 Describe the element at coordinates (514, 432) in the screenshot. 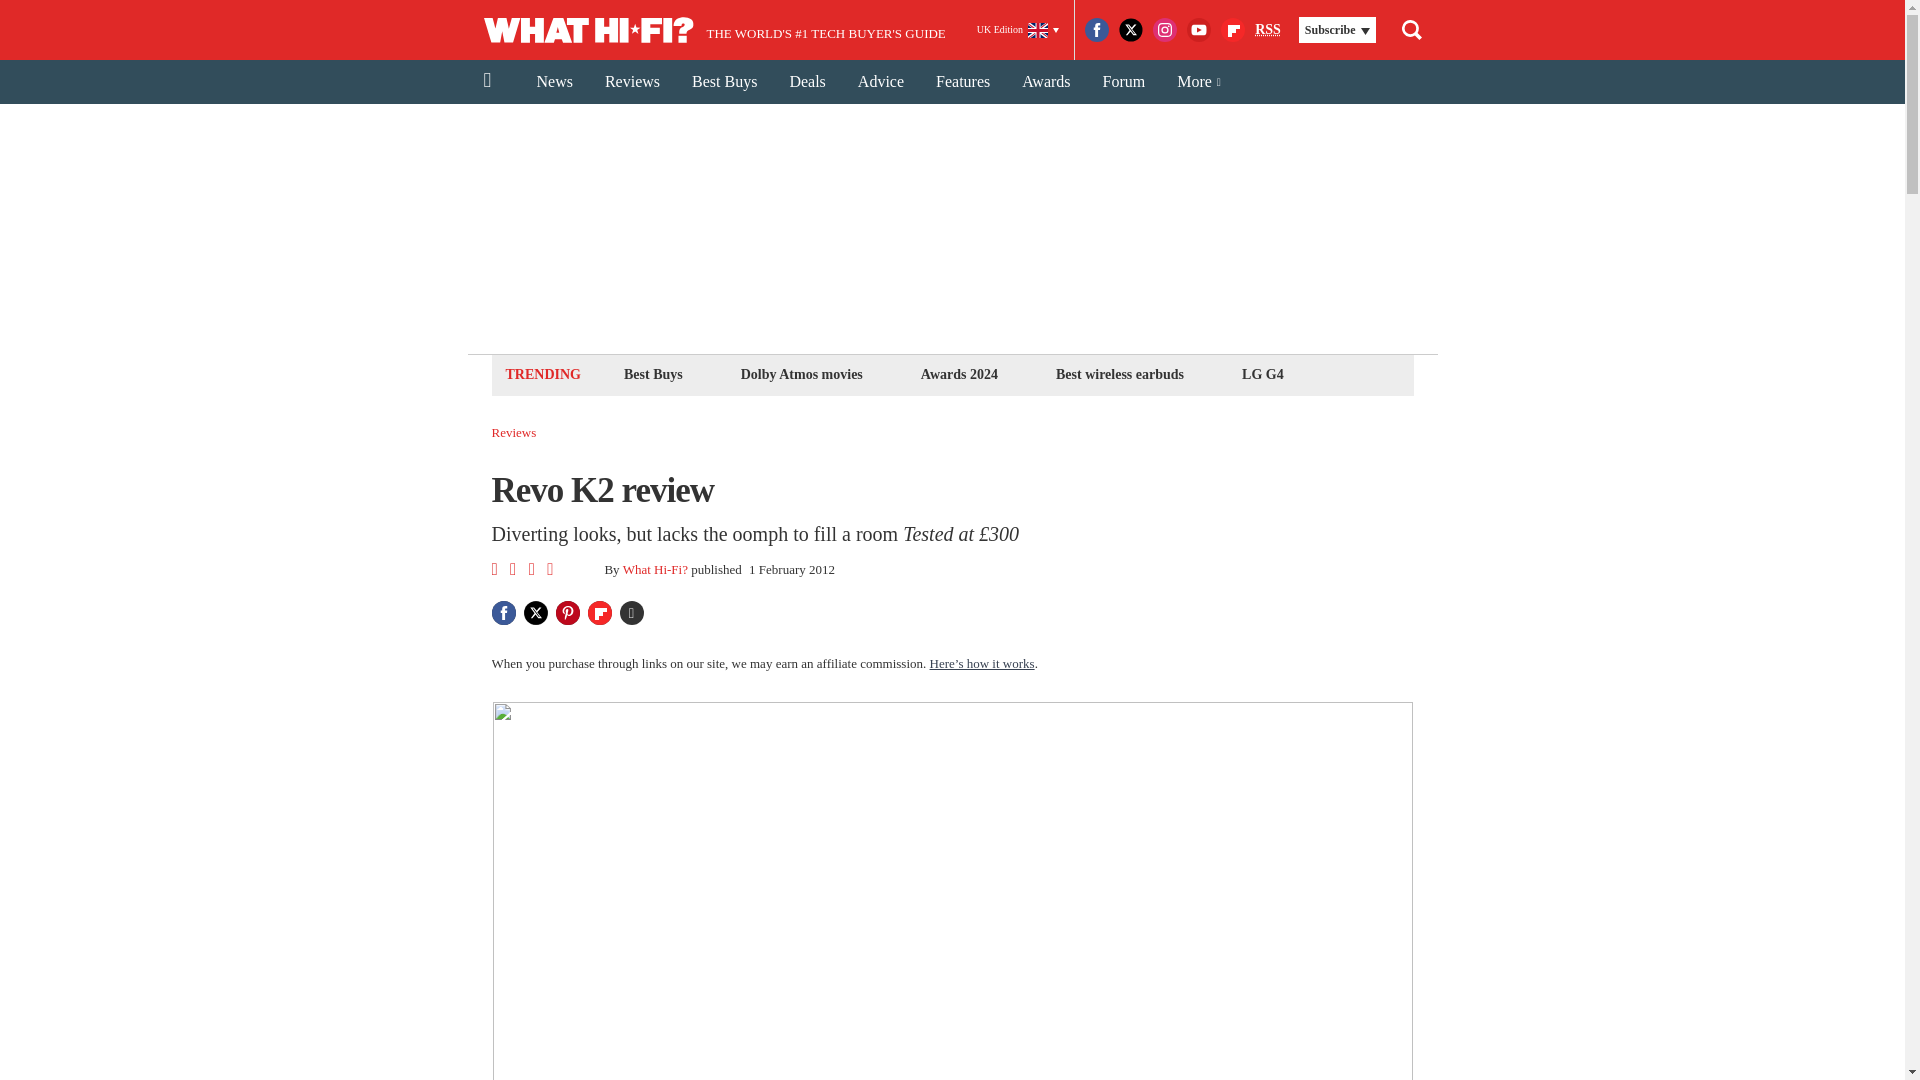

I see `Reviews` at that location.